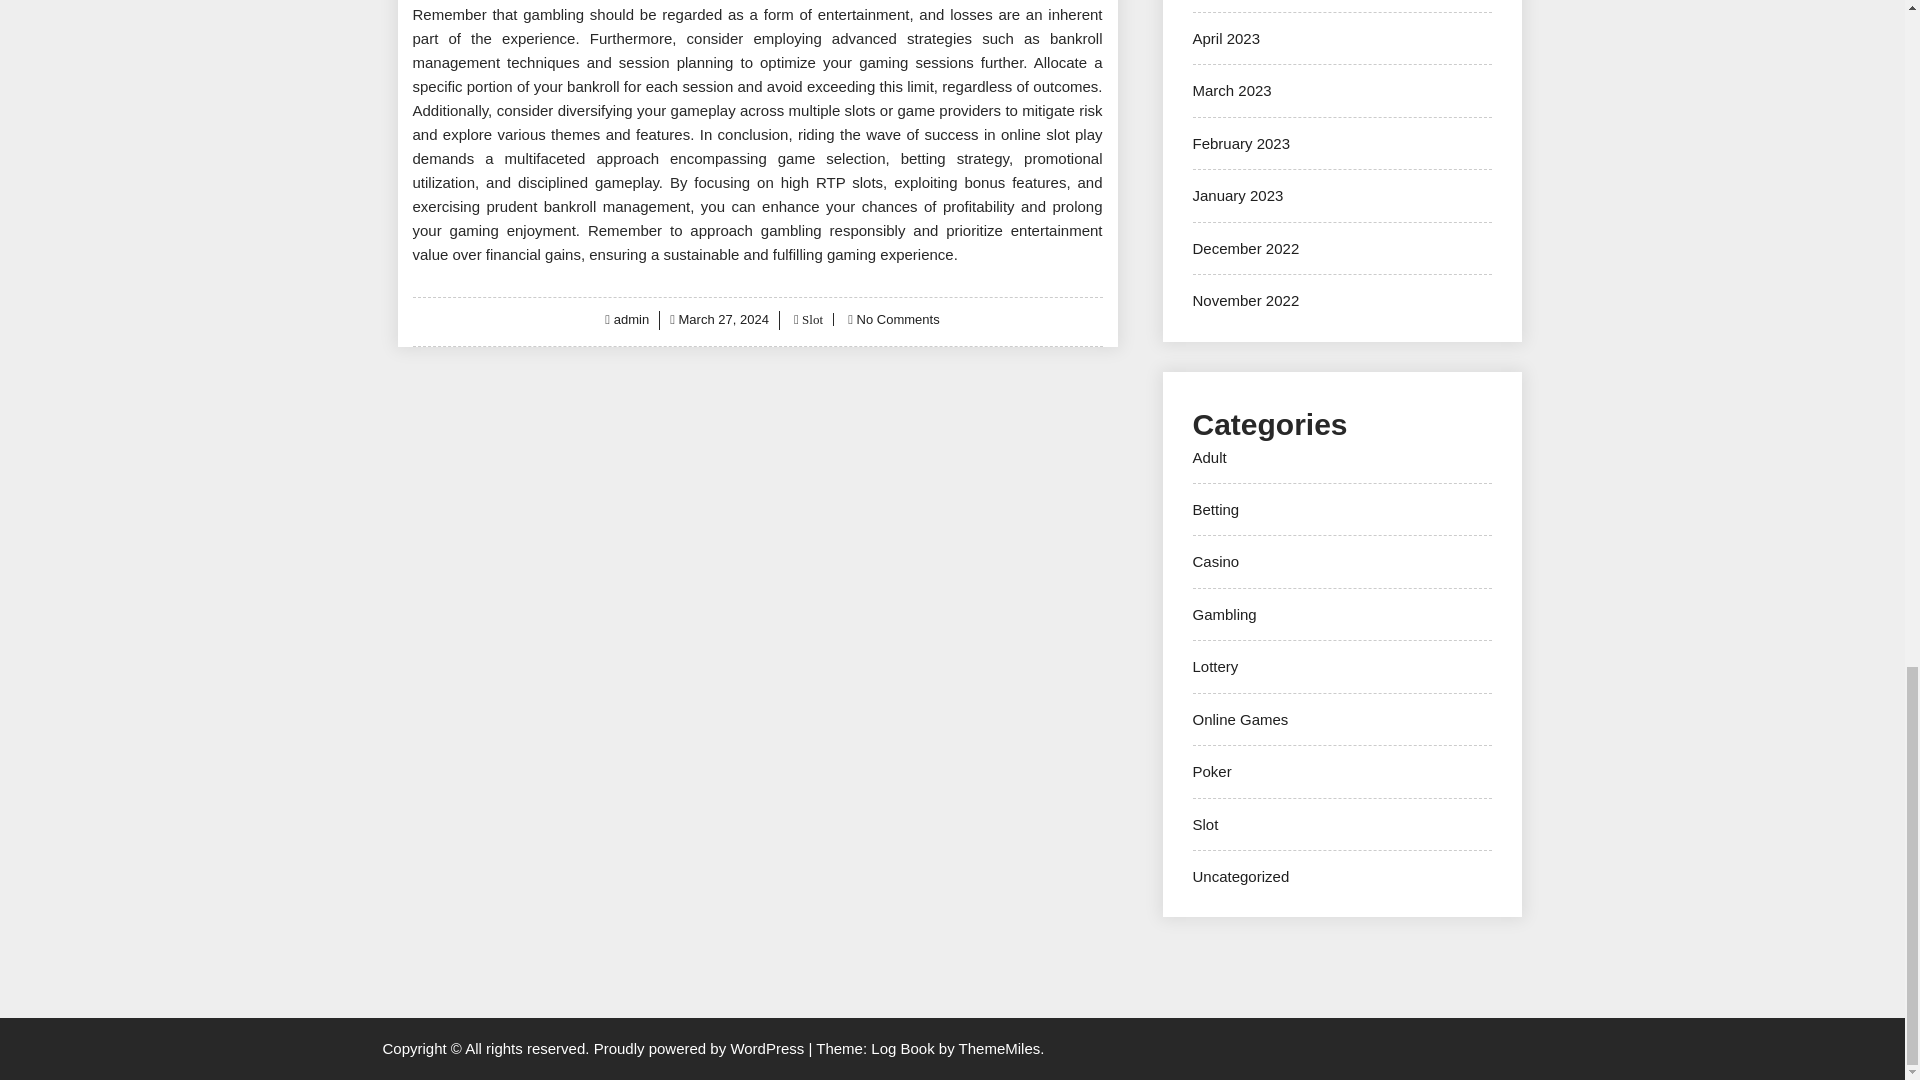 This screenshot has height=1080, width=1920. What do you see at coordinates (1215, 666) in the screenshot?
I see `Lottery` at bounding box center [1215, 666].